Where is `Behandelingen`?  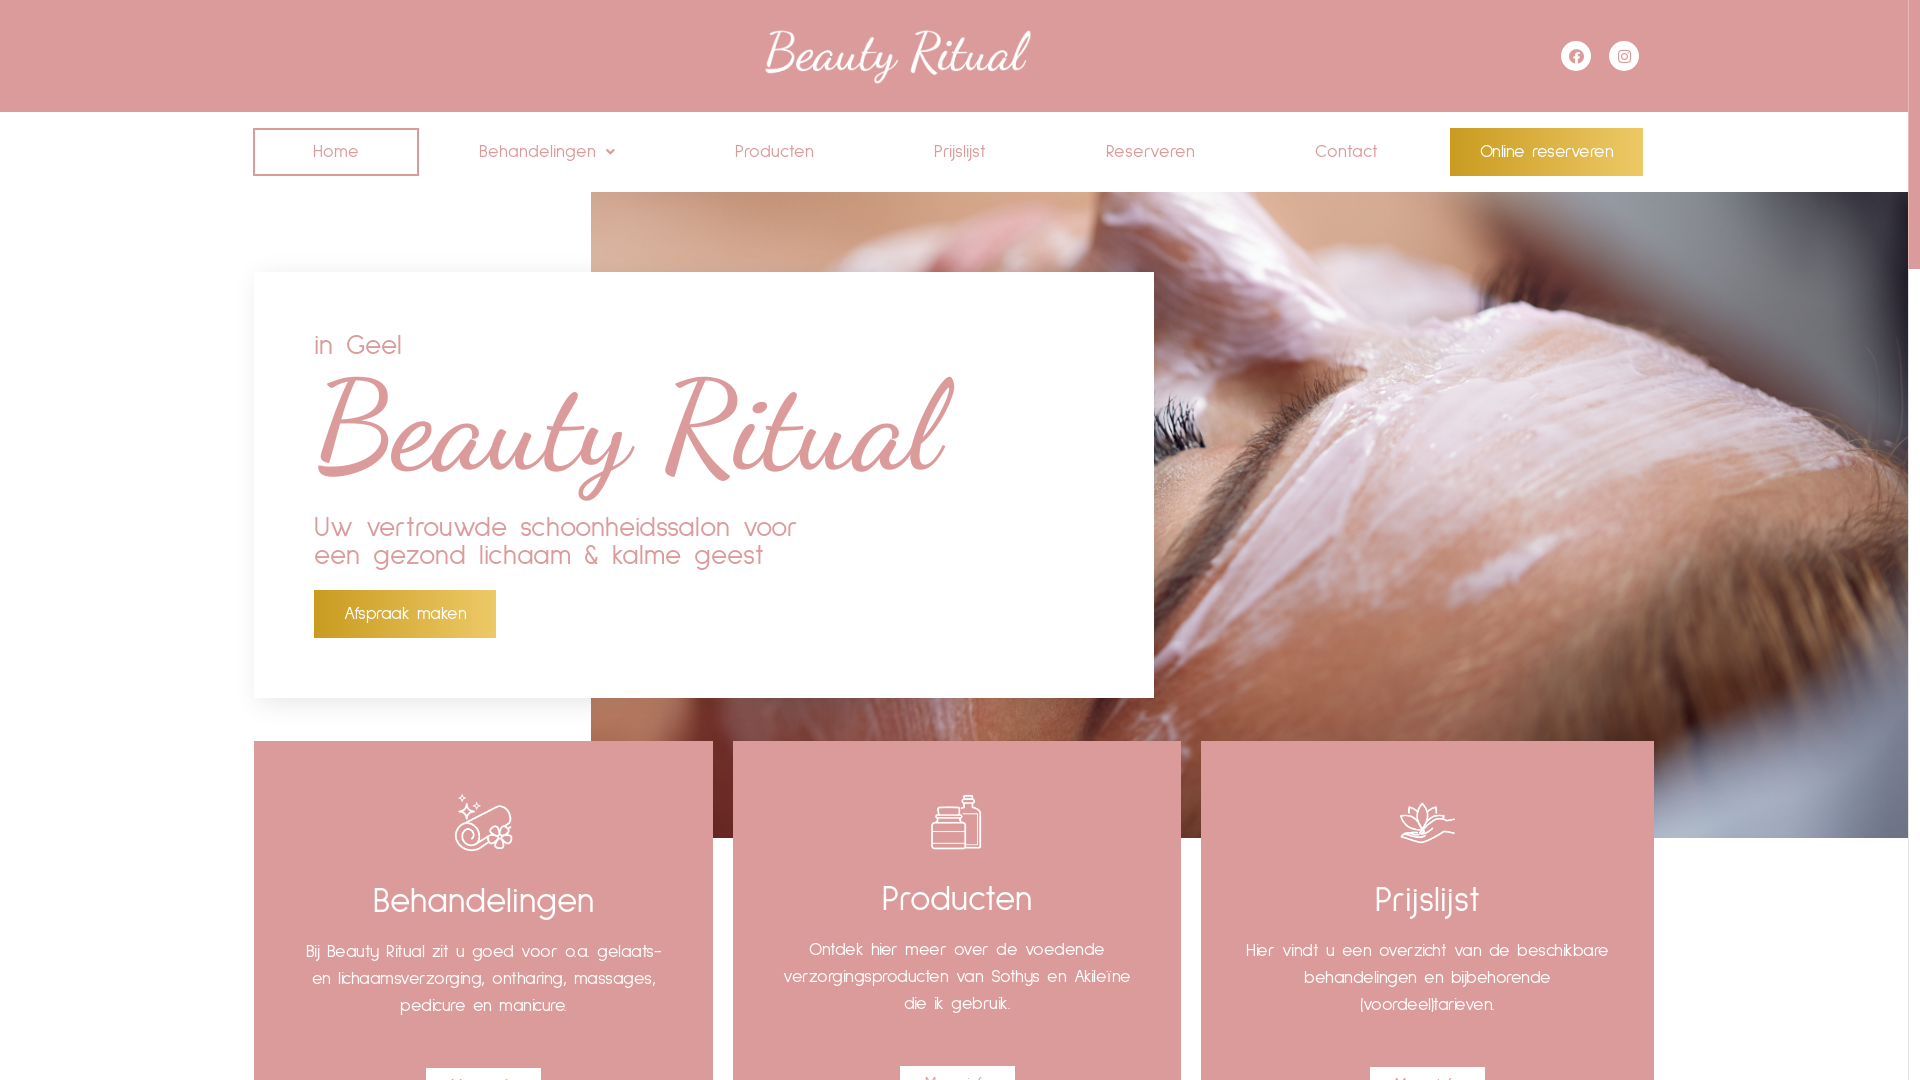
Behandelingen is located at coordinates (484, 902).